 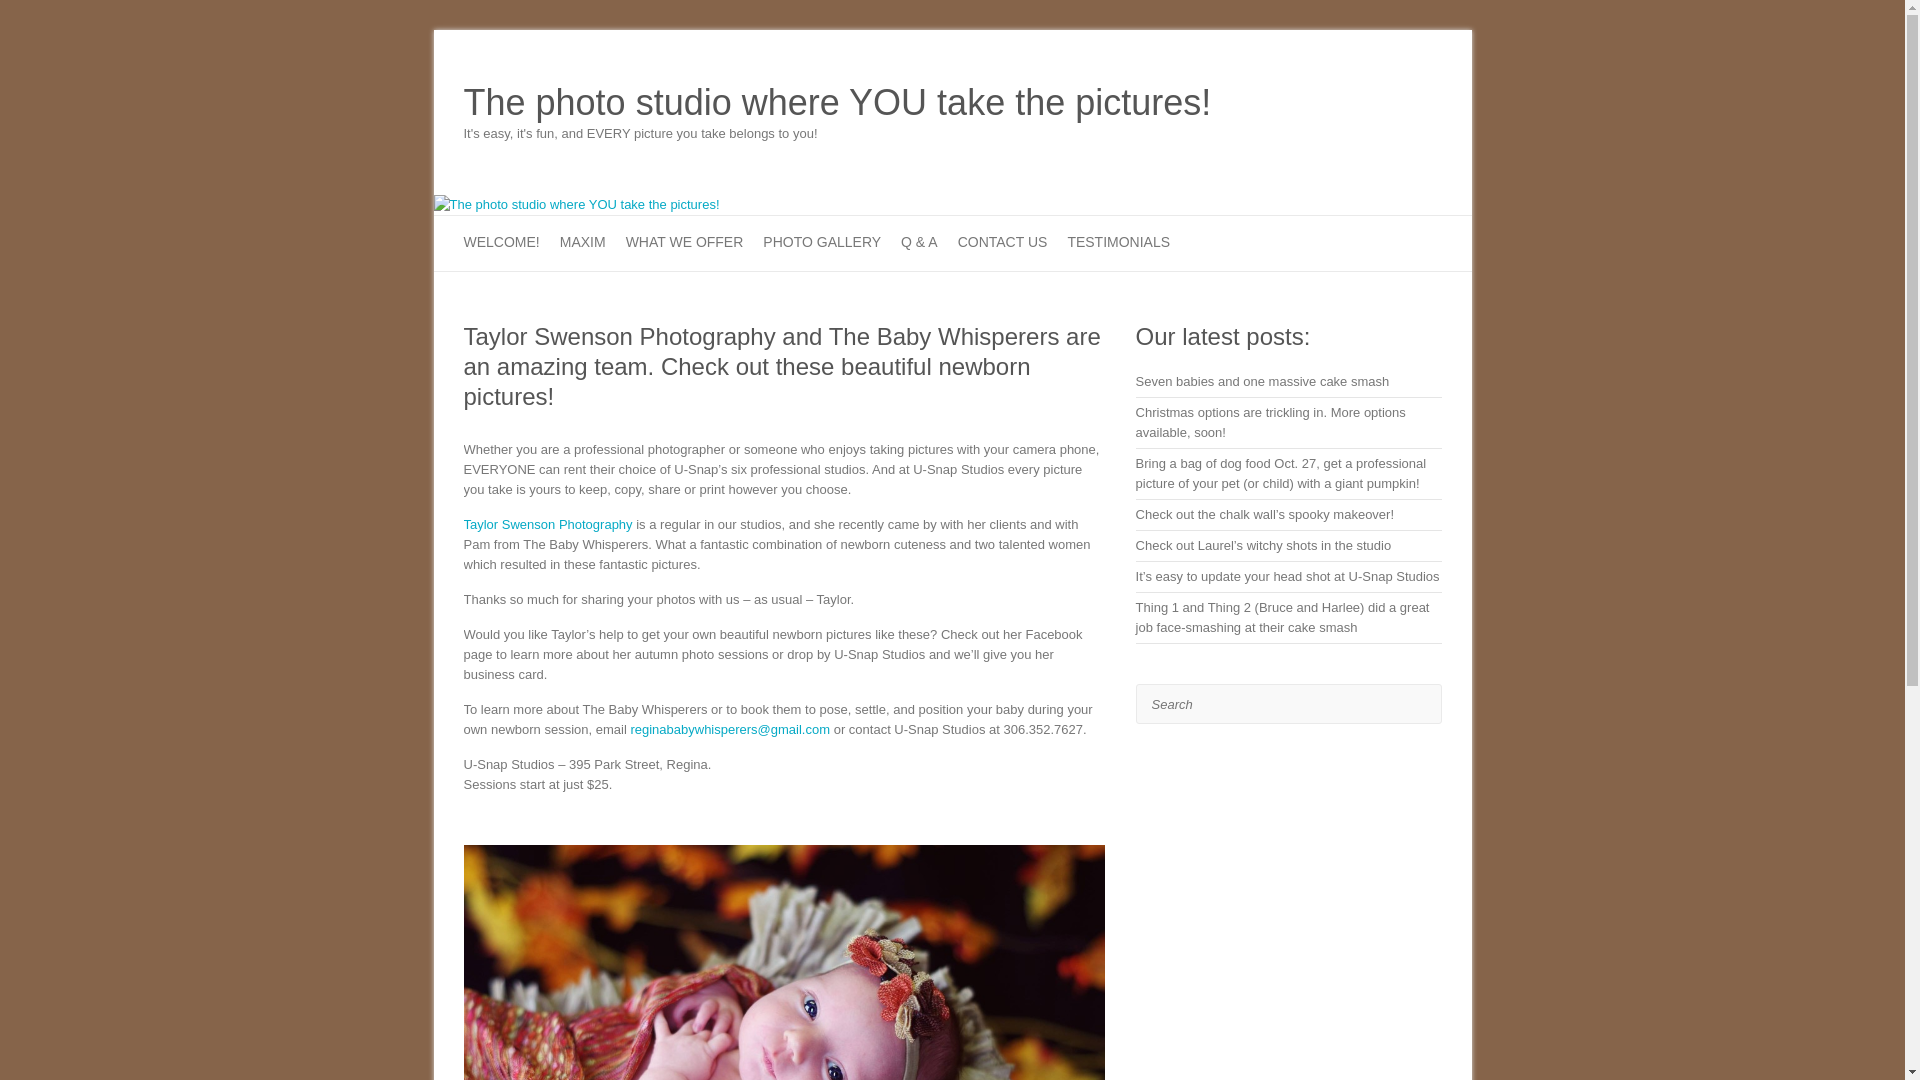 What do you see at coordinates (502, 244) in the screenshot?
I see `WELCOME!` at bounding box center [502, 244].